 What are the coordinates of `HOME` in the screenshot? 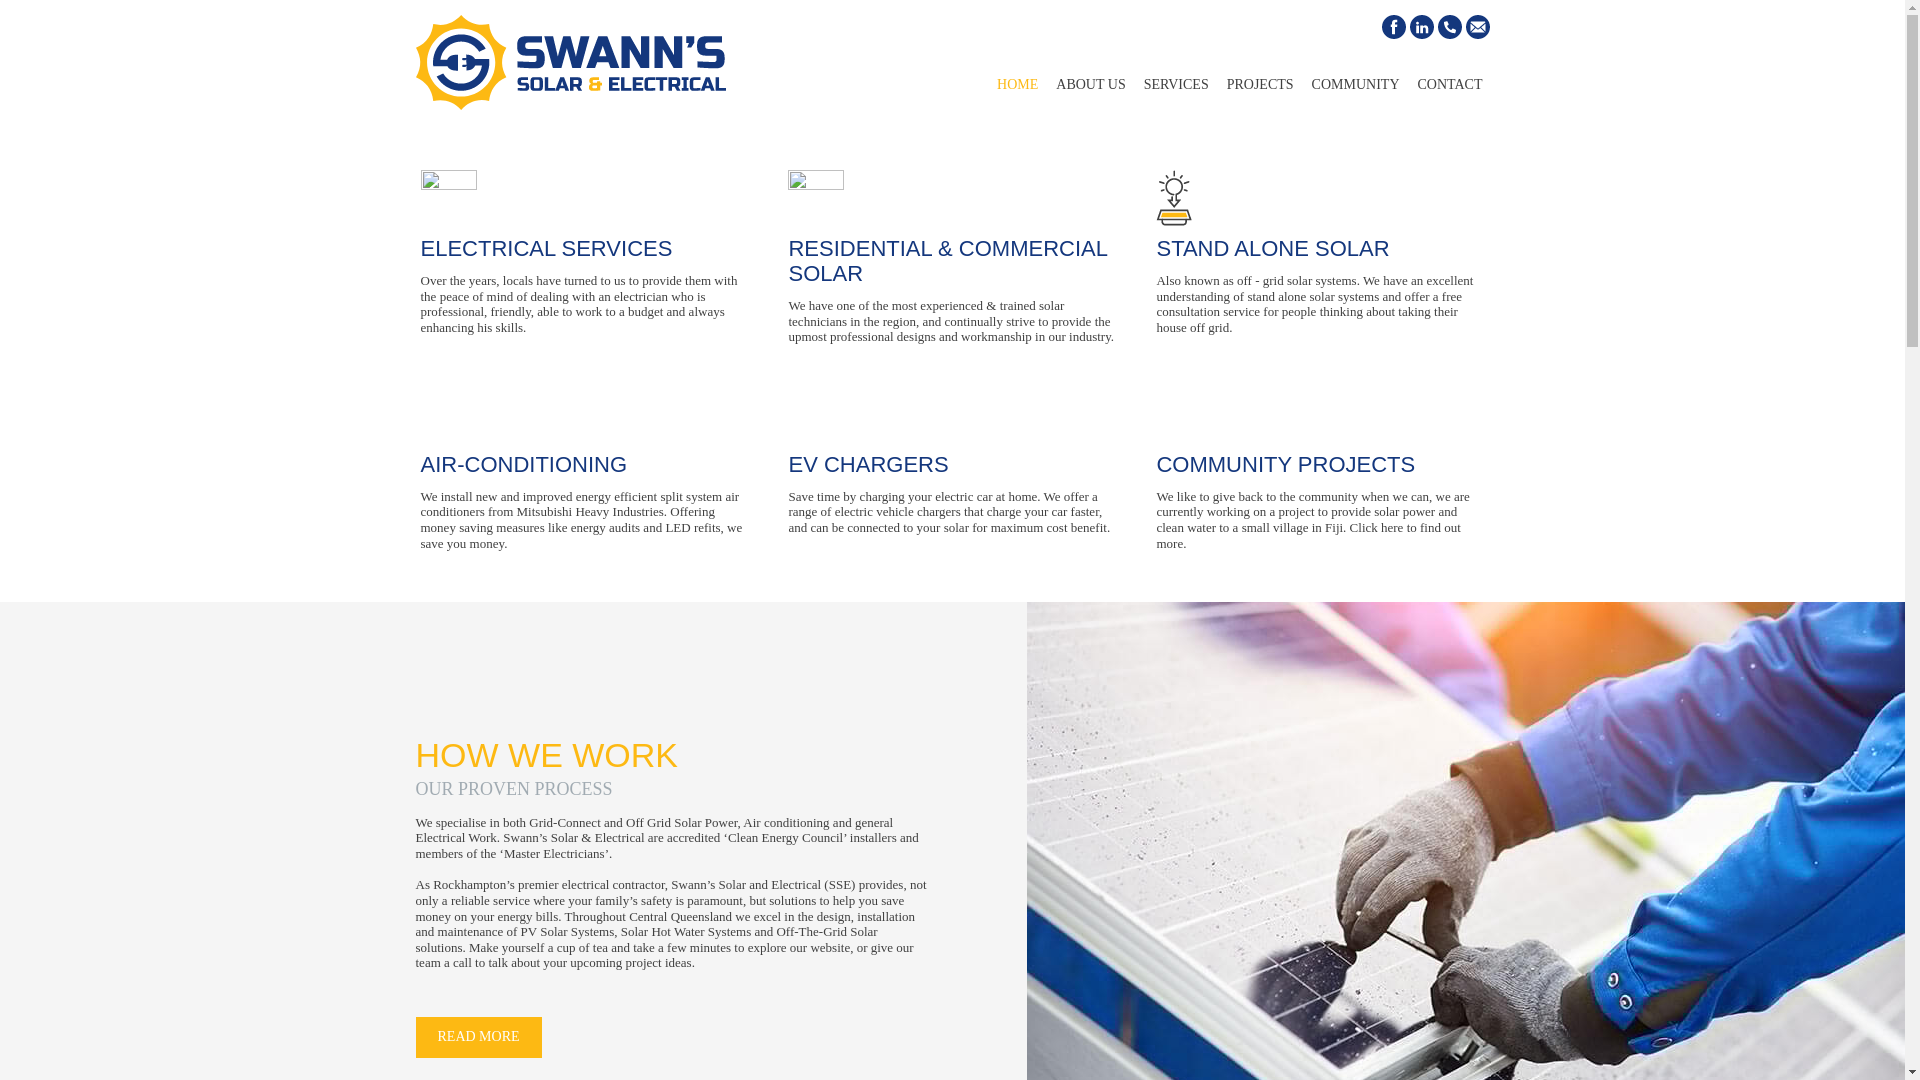 It's located at (1017, 92).